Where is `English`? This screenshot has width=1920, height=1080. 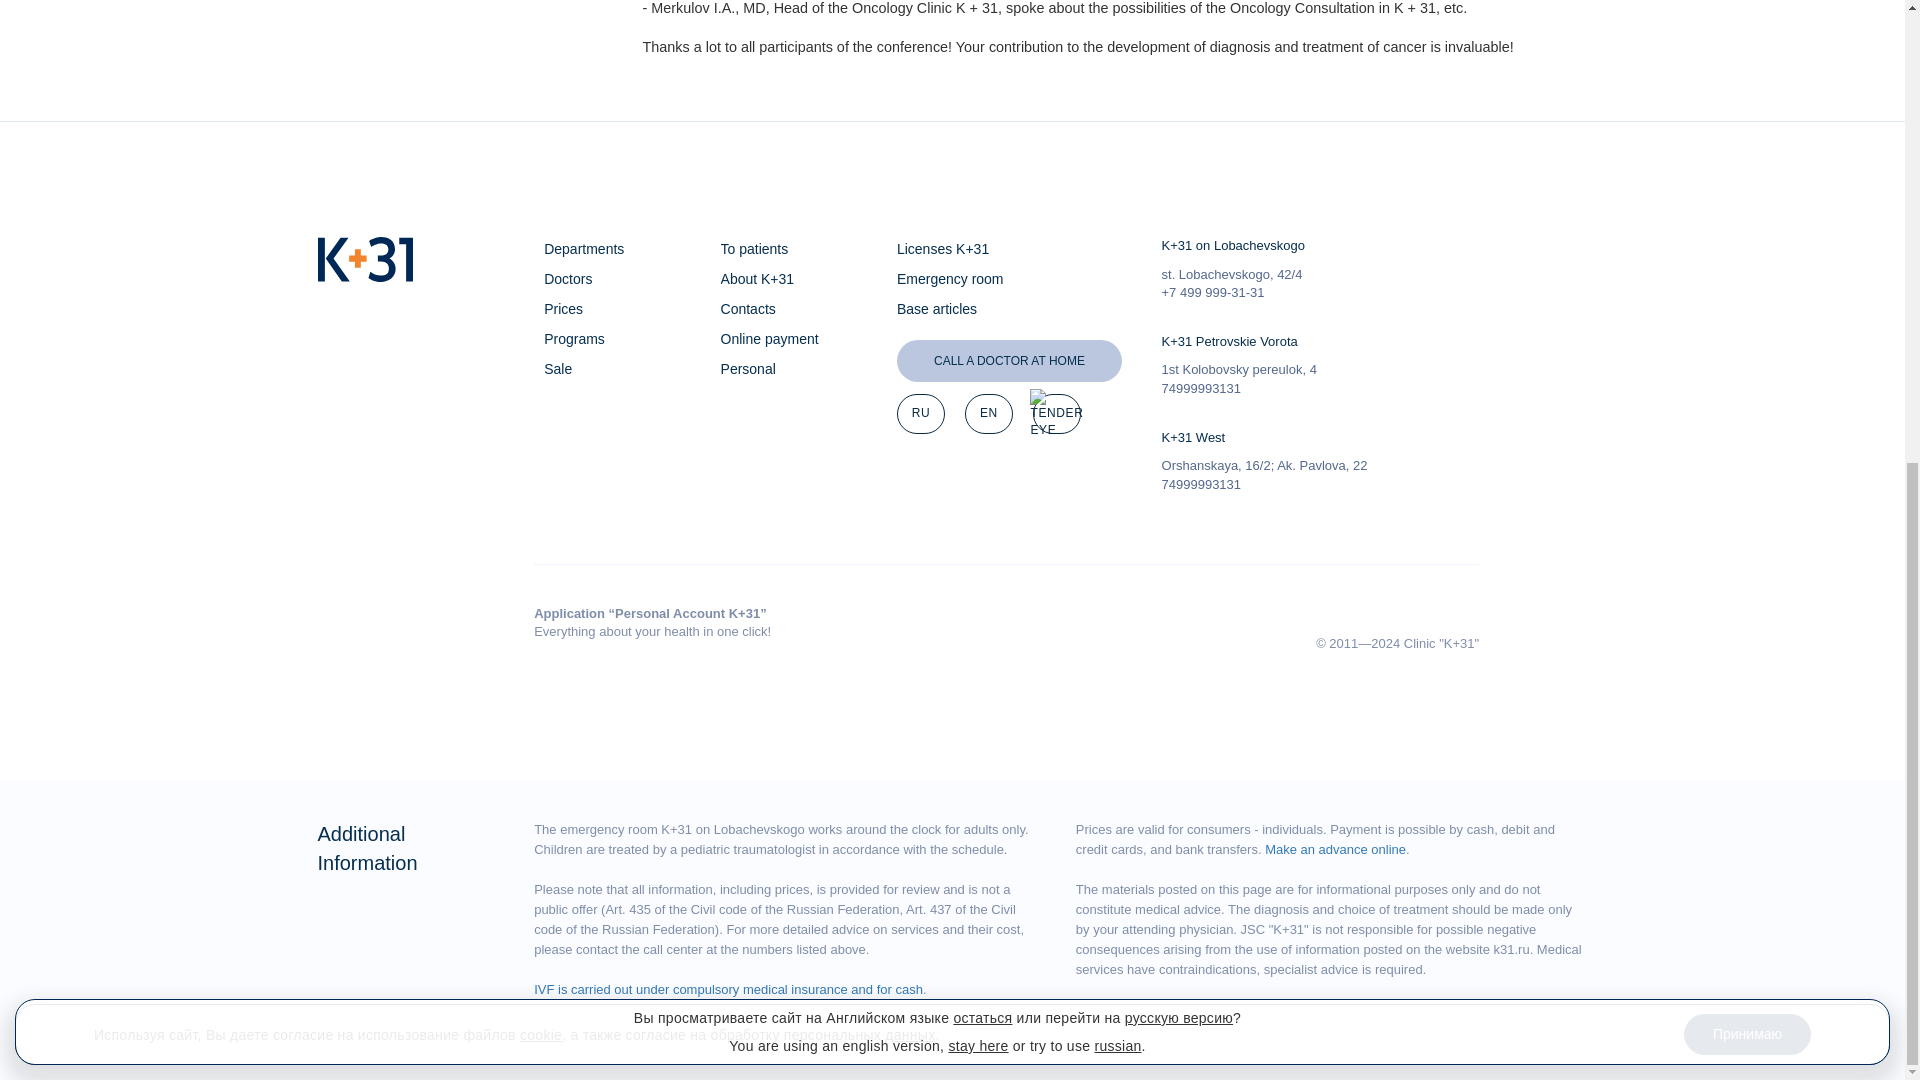
English is located at coordinates (989, 414).